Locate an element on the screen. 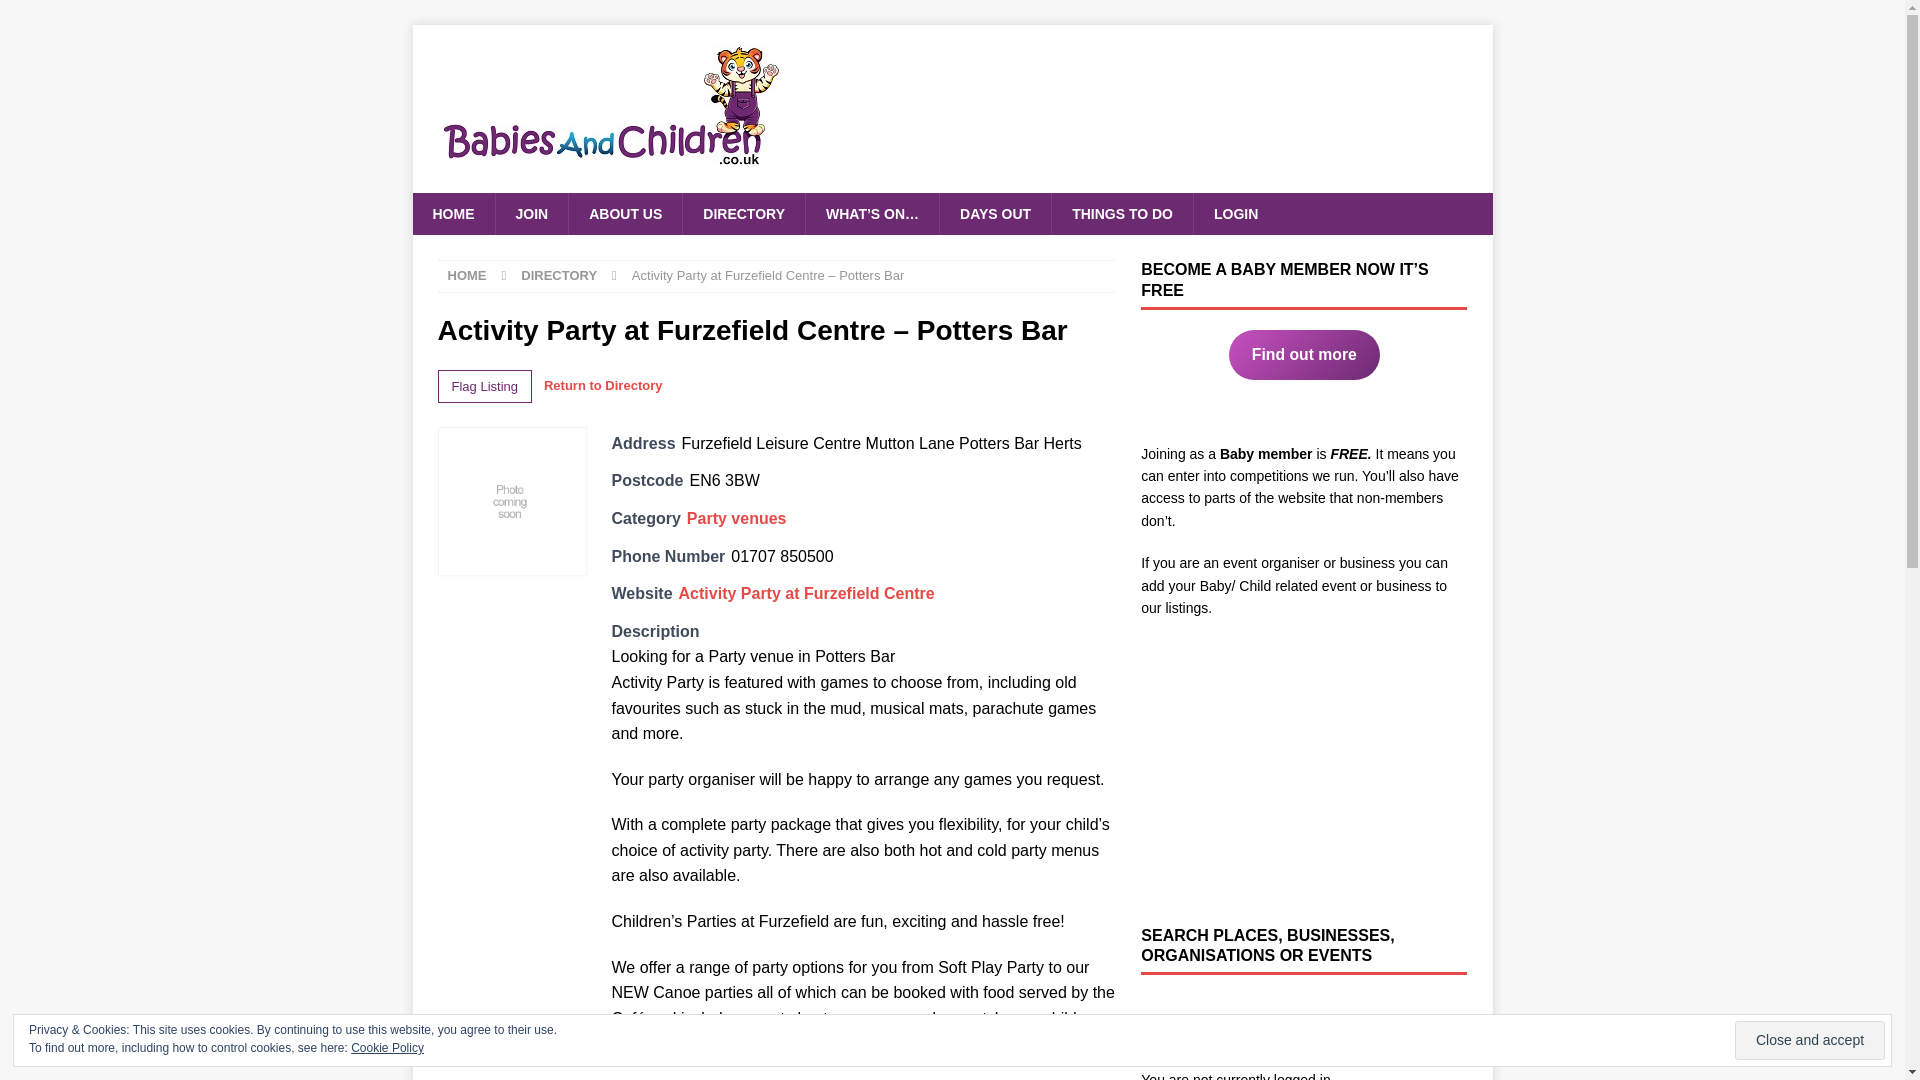 Image resolution: width=1920 pixels, height=1080 pixels. THINGS TO DO is located at coordinates (1121, 214).